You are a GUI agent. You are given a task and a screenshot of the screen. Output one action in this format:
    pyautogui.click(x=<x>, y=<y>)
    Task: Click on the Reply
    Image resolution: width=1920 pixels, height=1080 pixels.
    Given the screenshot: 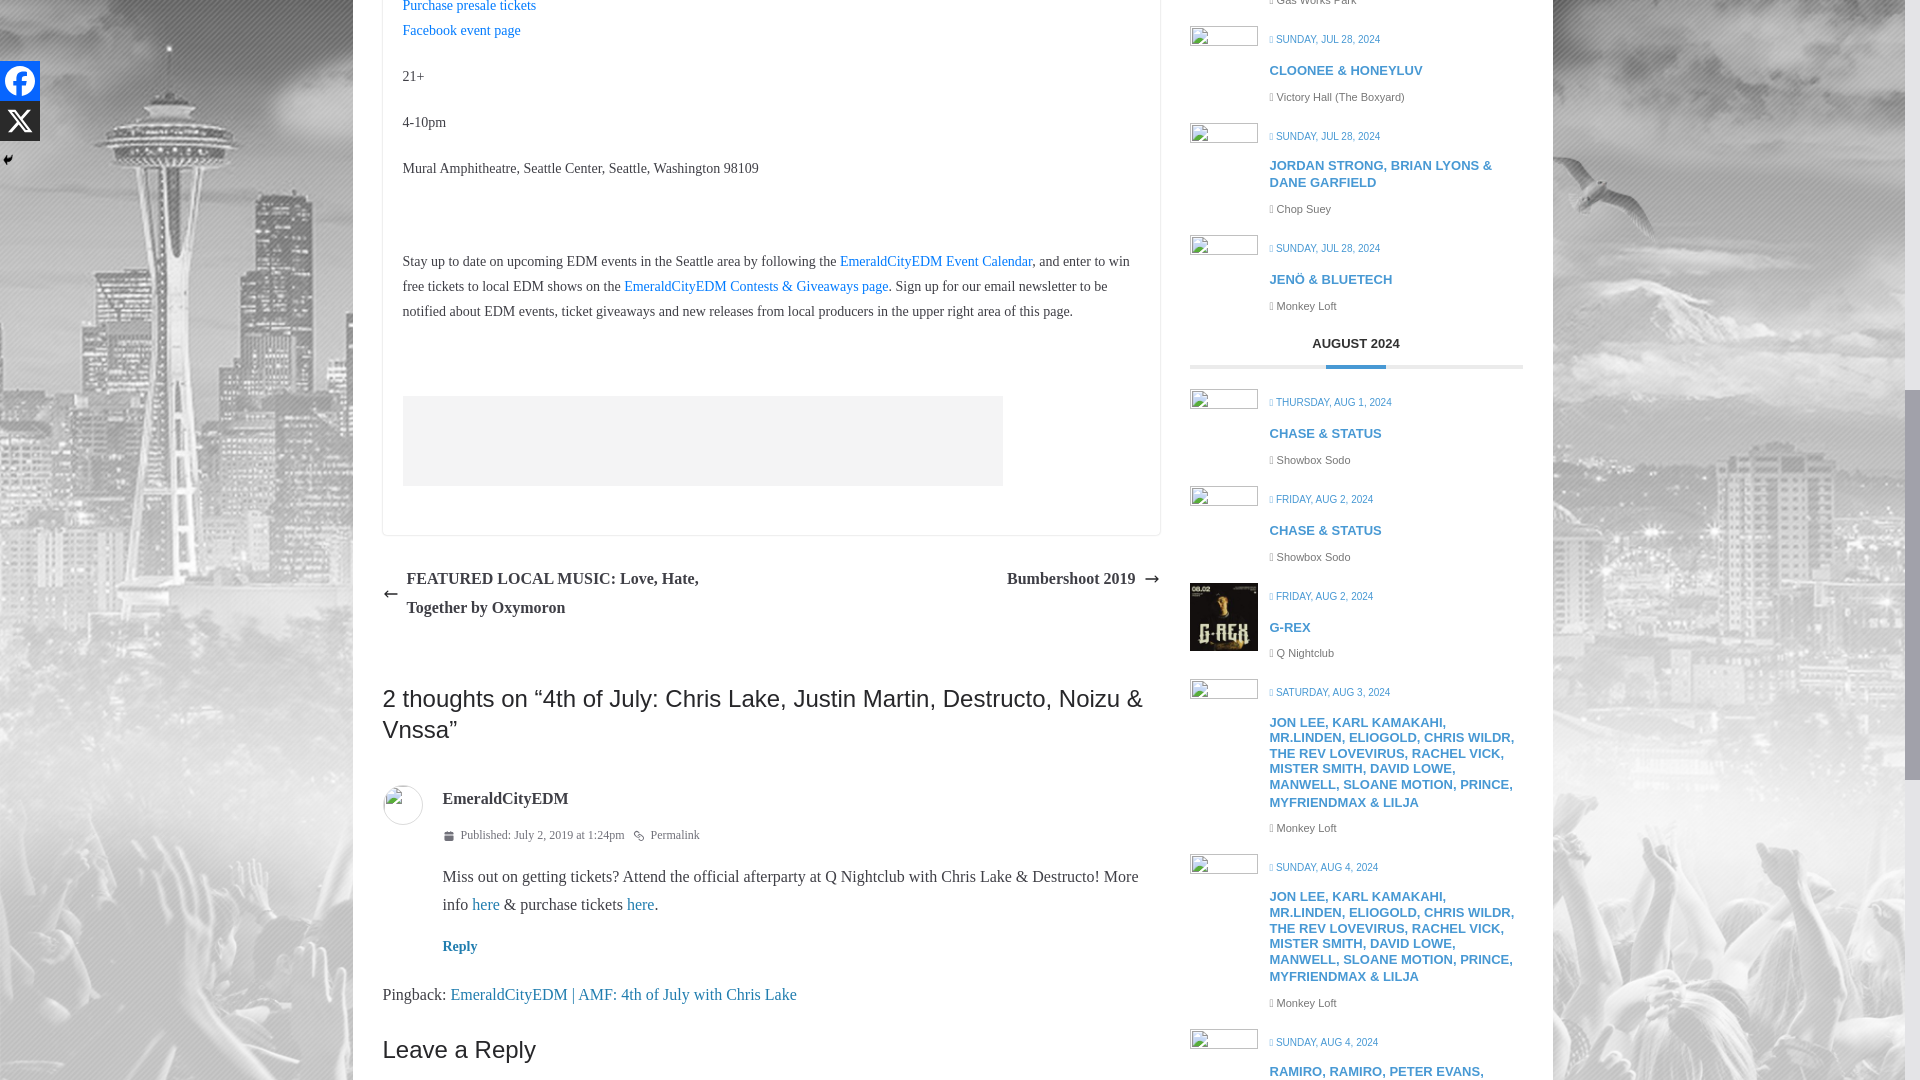 What is the action you would take?
    pyautogui.click(x=458, y=946)
    